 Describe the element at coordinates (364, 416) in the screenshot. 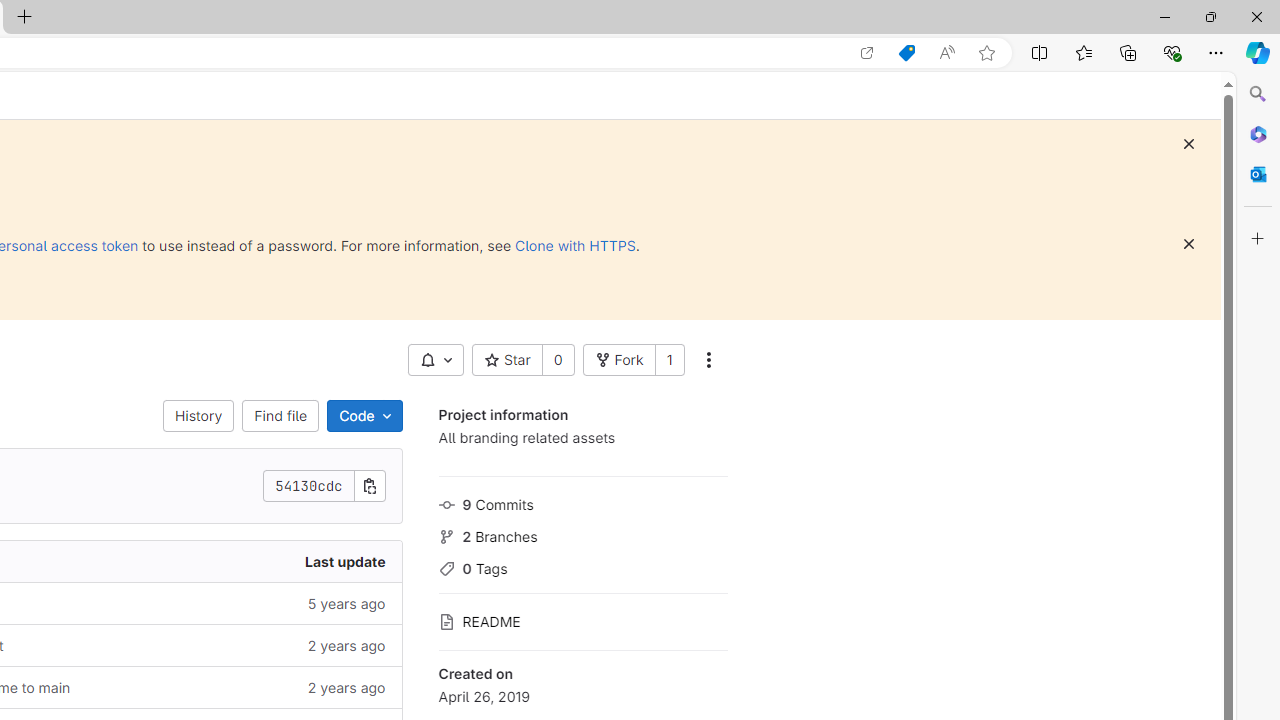

I see `Code` at that location.